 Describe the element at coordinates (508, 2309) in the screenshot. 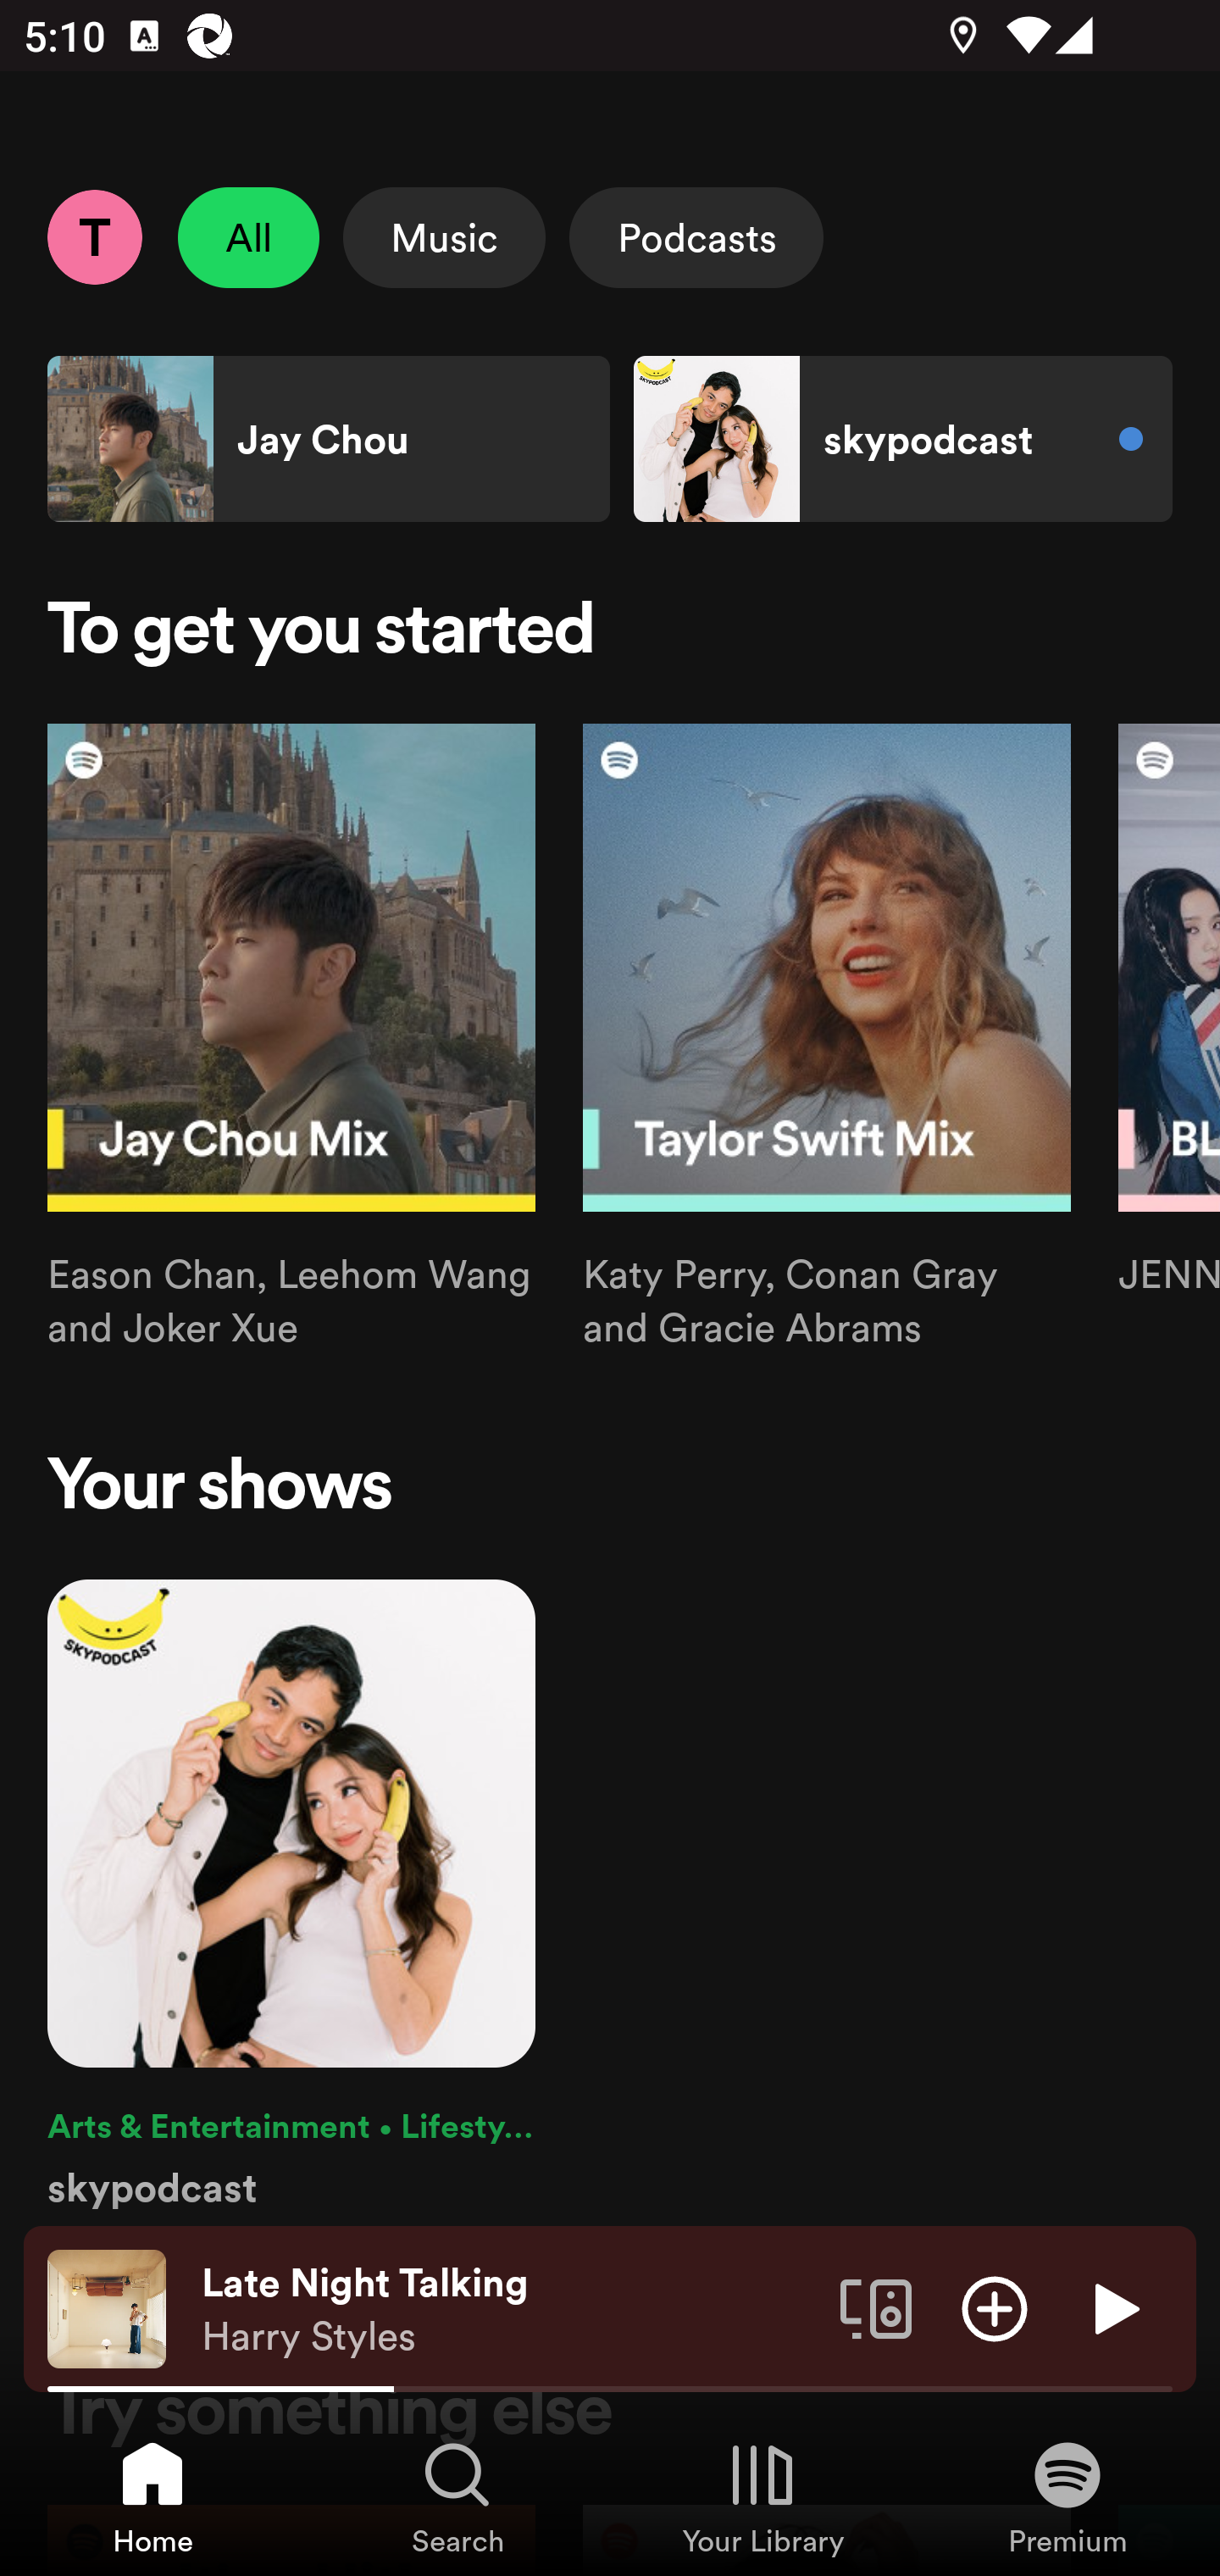

I see `Late Night Talking Harry Styles` at that location.